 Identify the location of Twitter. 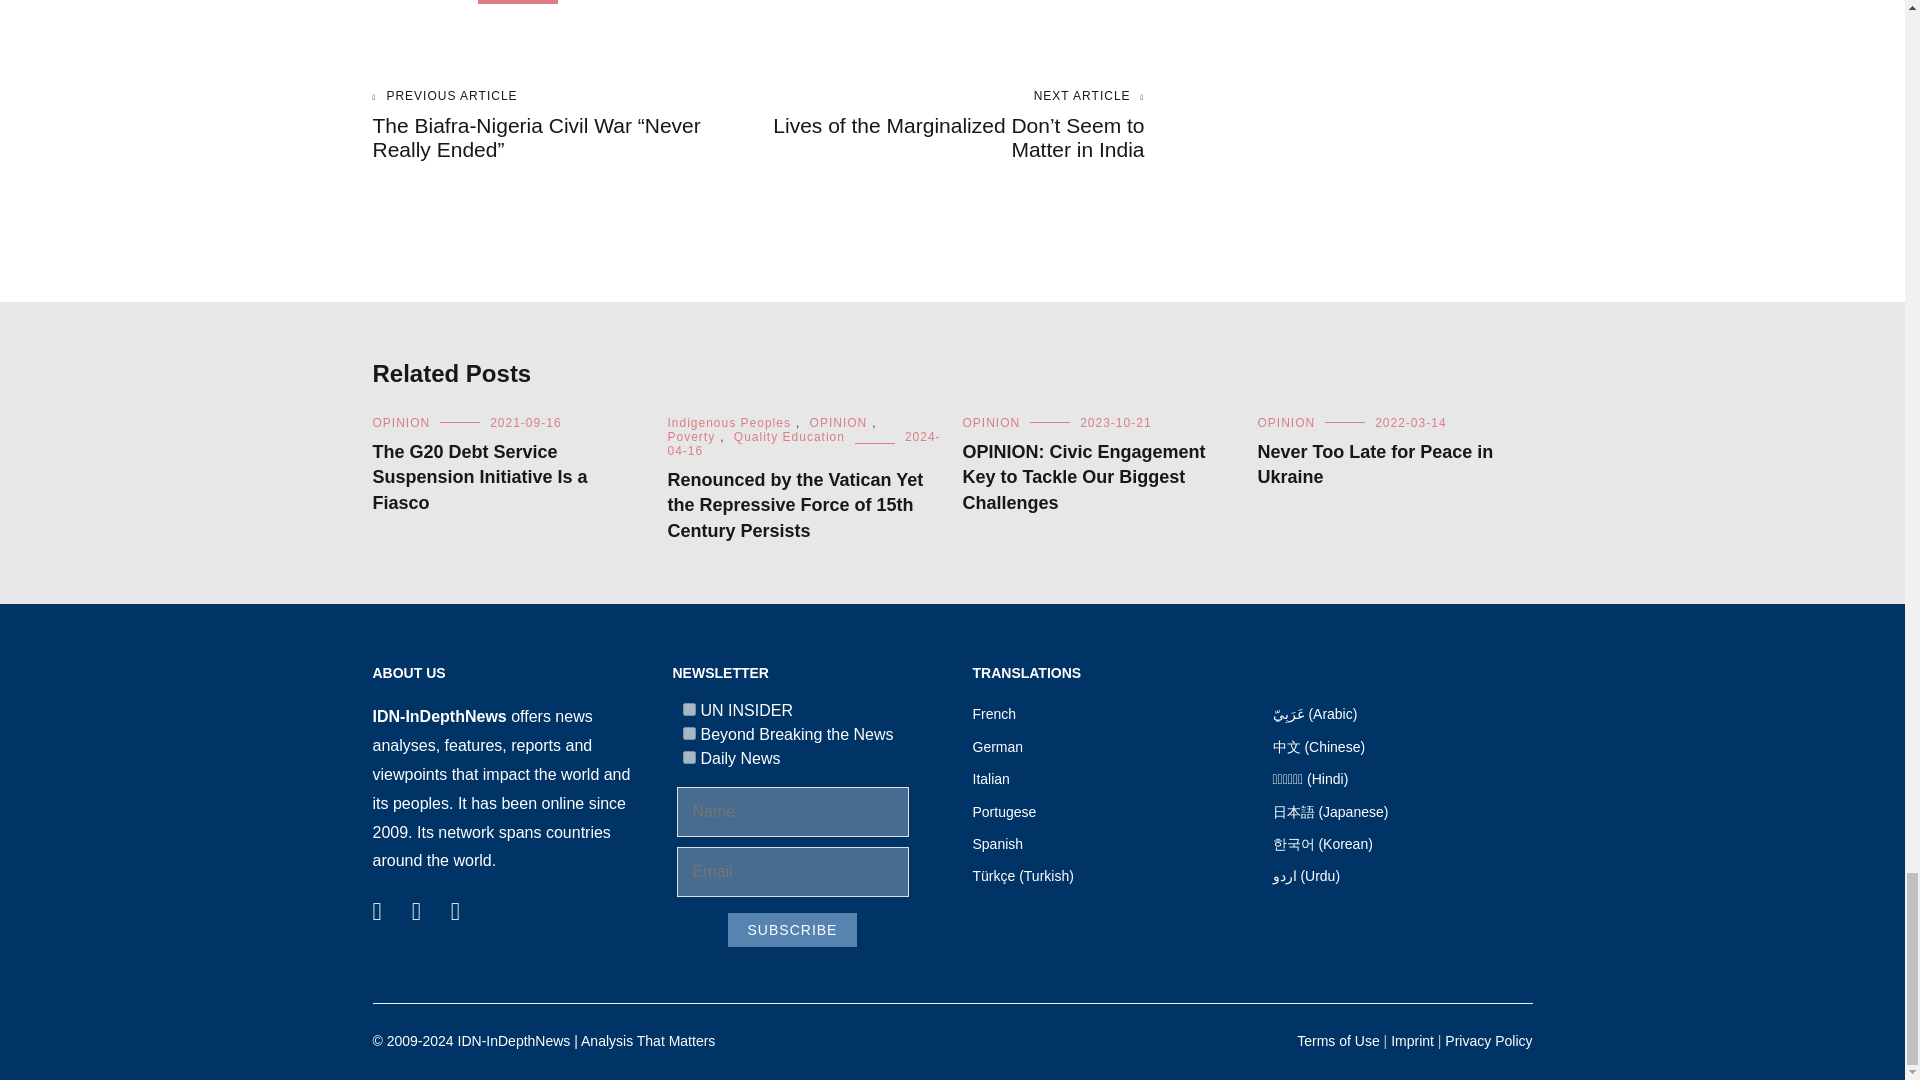
(416, 906).